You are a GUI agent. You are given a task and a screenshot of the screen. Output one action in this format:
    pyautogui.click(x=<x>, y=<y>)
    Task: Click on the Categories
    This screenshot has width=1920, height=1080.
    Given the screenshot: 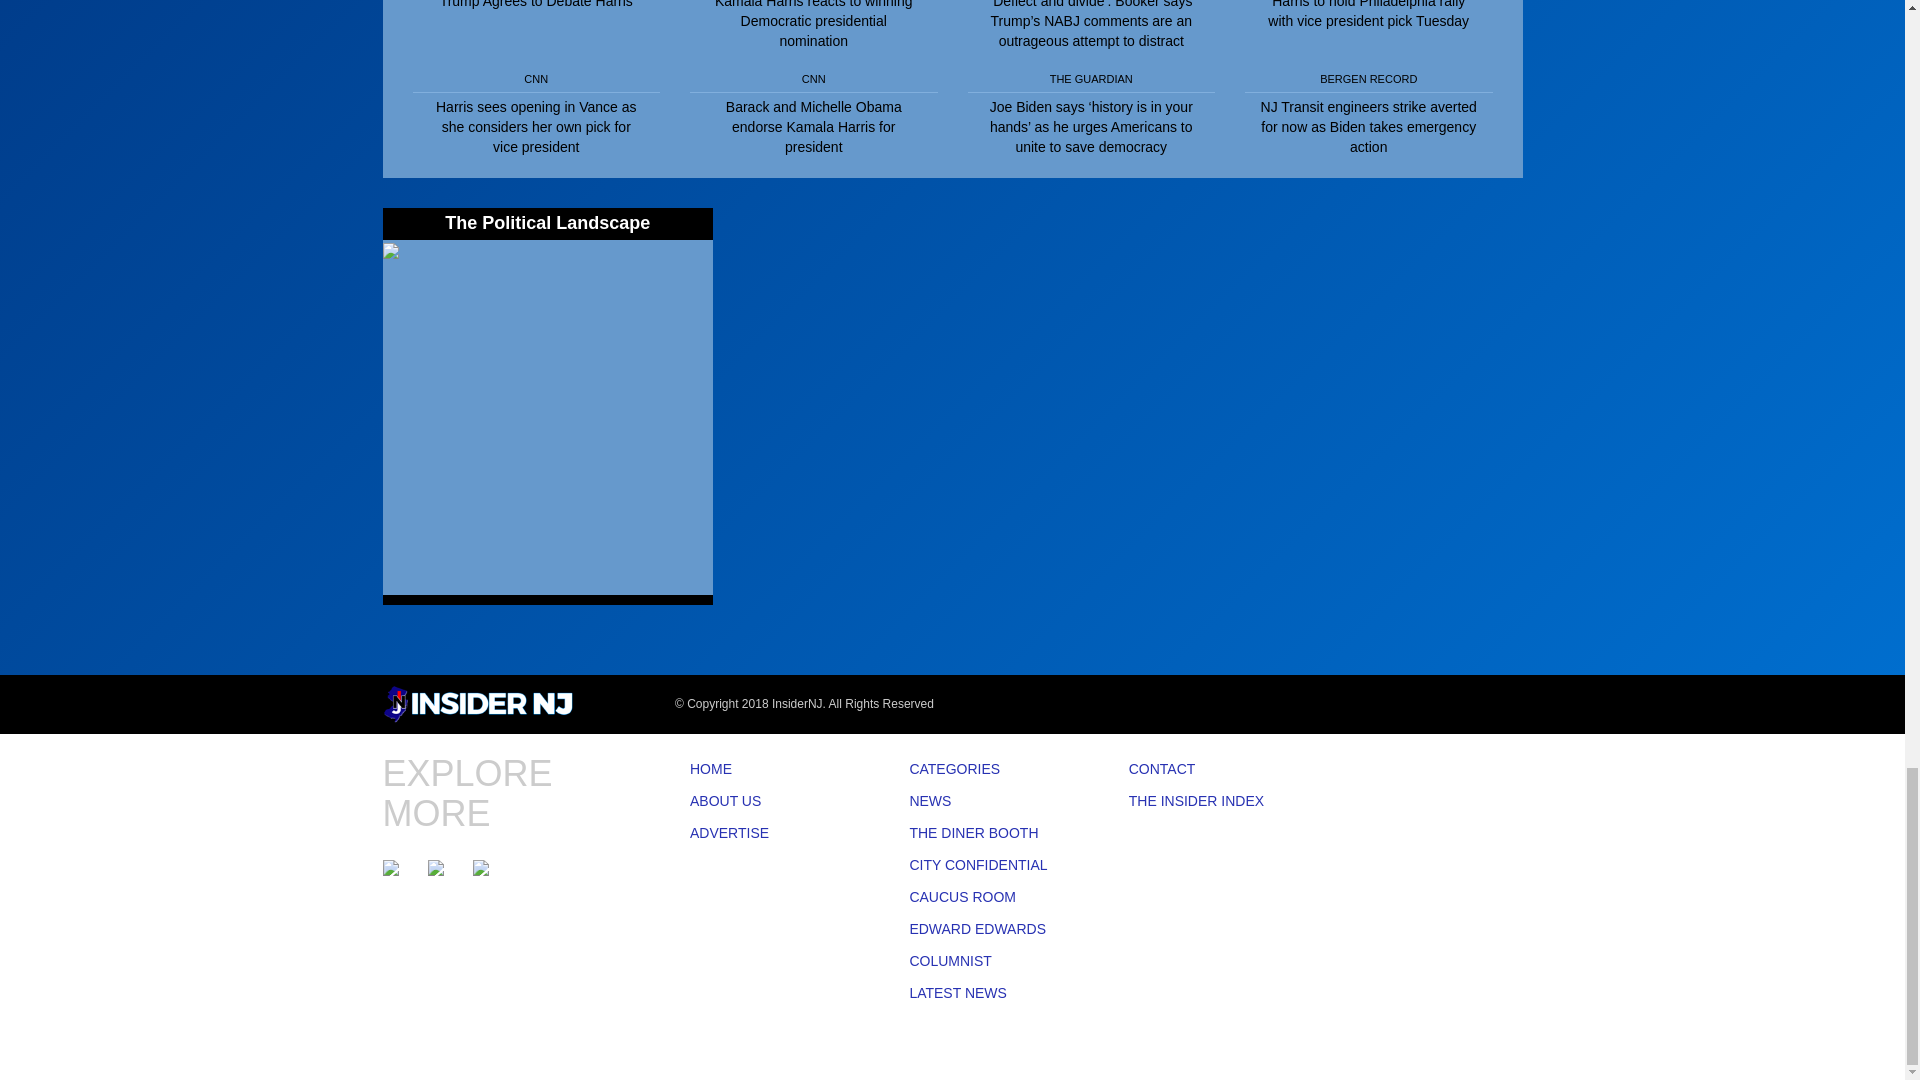 What is the action you would take?
    pyautogui.click(x=988, y=770)
    